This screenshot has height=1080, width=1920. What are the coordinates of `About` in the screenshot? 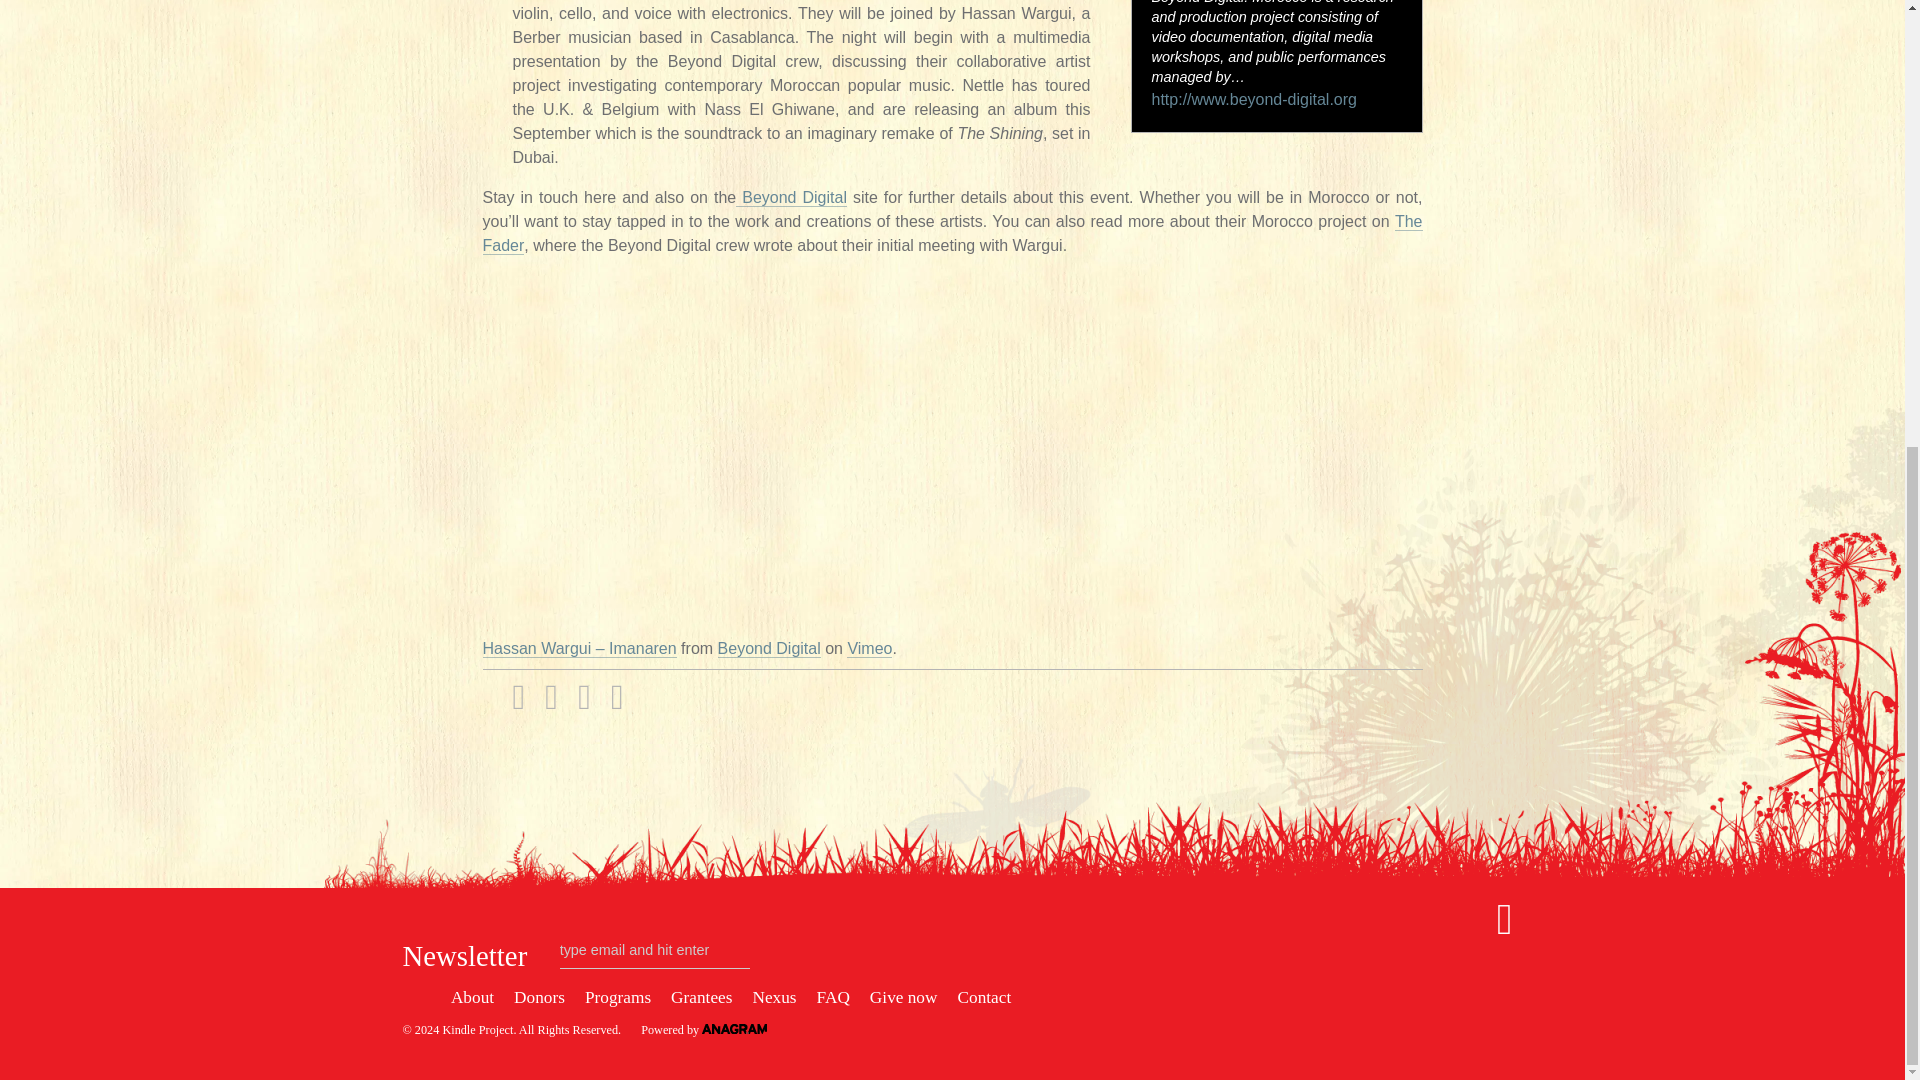 It's located at (472, 997).